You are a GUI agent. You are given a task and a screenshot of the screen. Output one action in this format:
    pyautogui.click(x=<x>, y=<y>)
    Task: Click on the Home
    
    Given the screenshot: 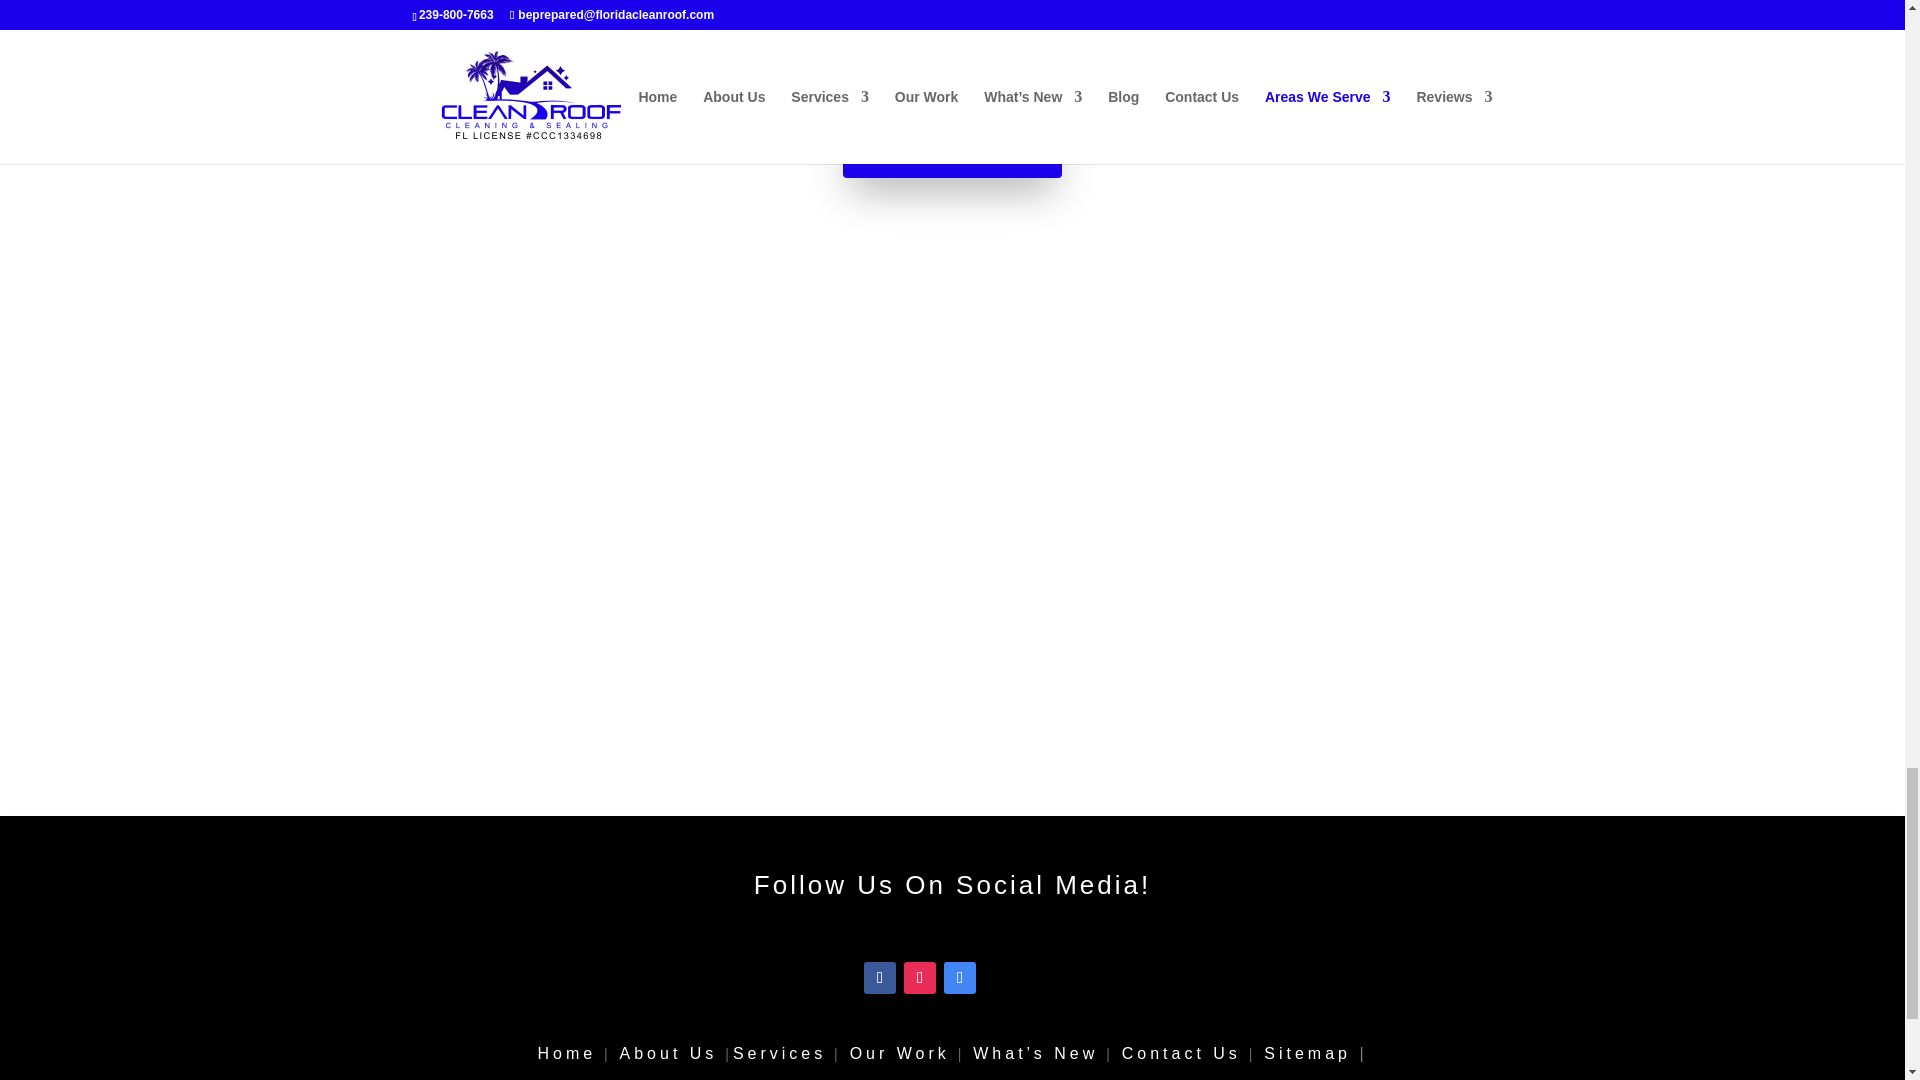 What is the action you would take?
    pyautogui.click(x=566, y=1053)
    